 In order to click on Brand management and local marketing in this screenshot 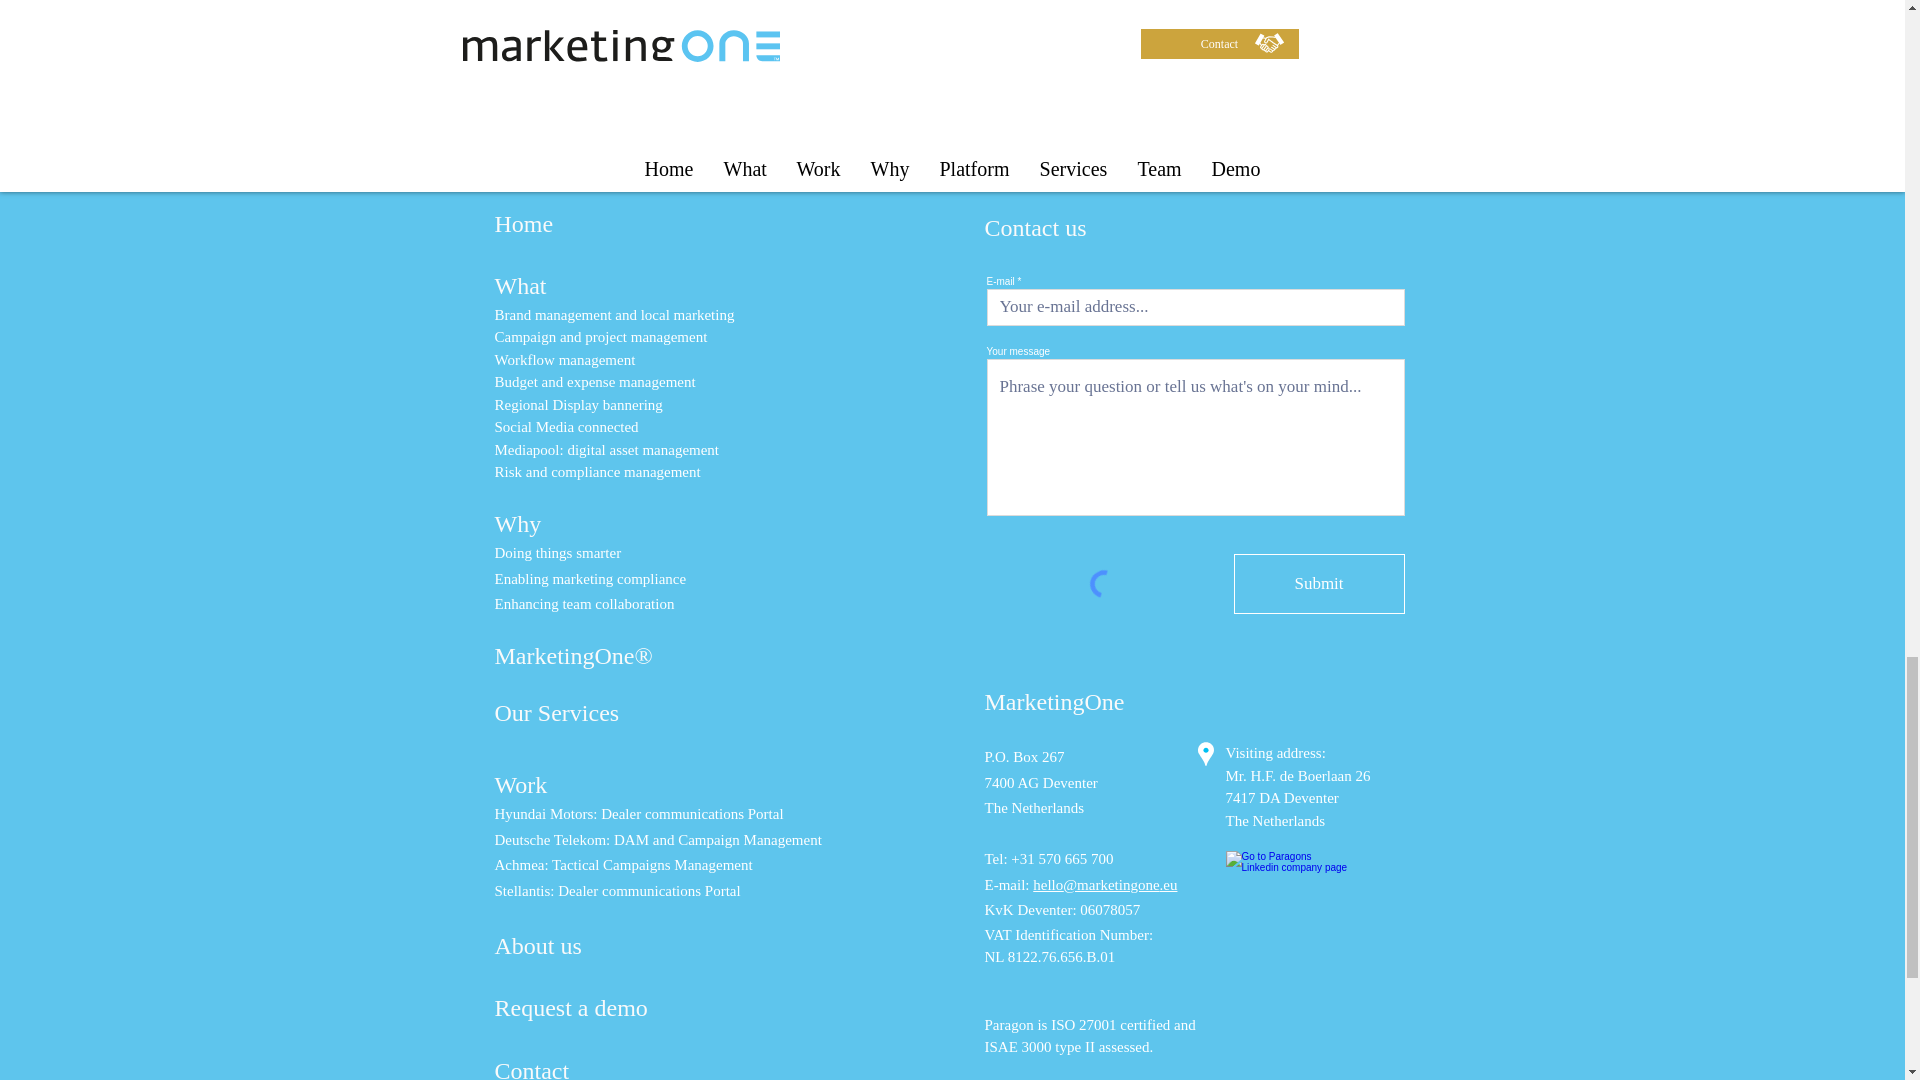, I will do `click(613, 314)`.